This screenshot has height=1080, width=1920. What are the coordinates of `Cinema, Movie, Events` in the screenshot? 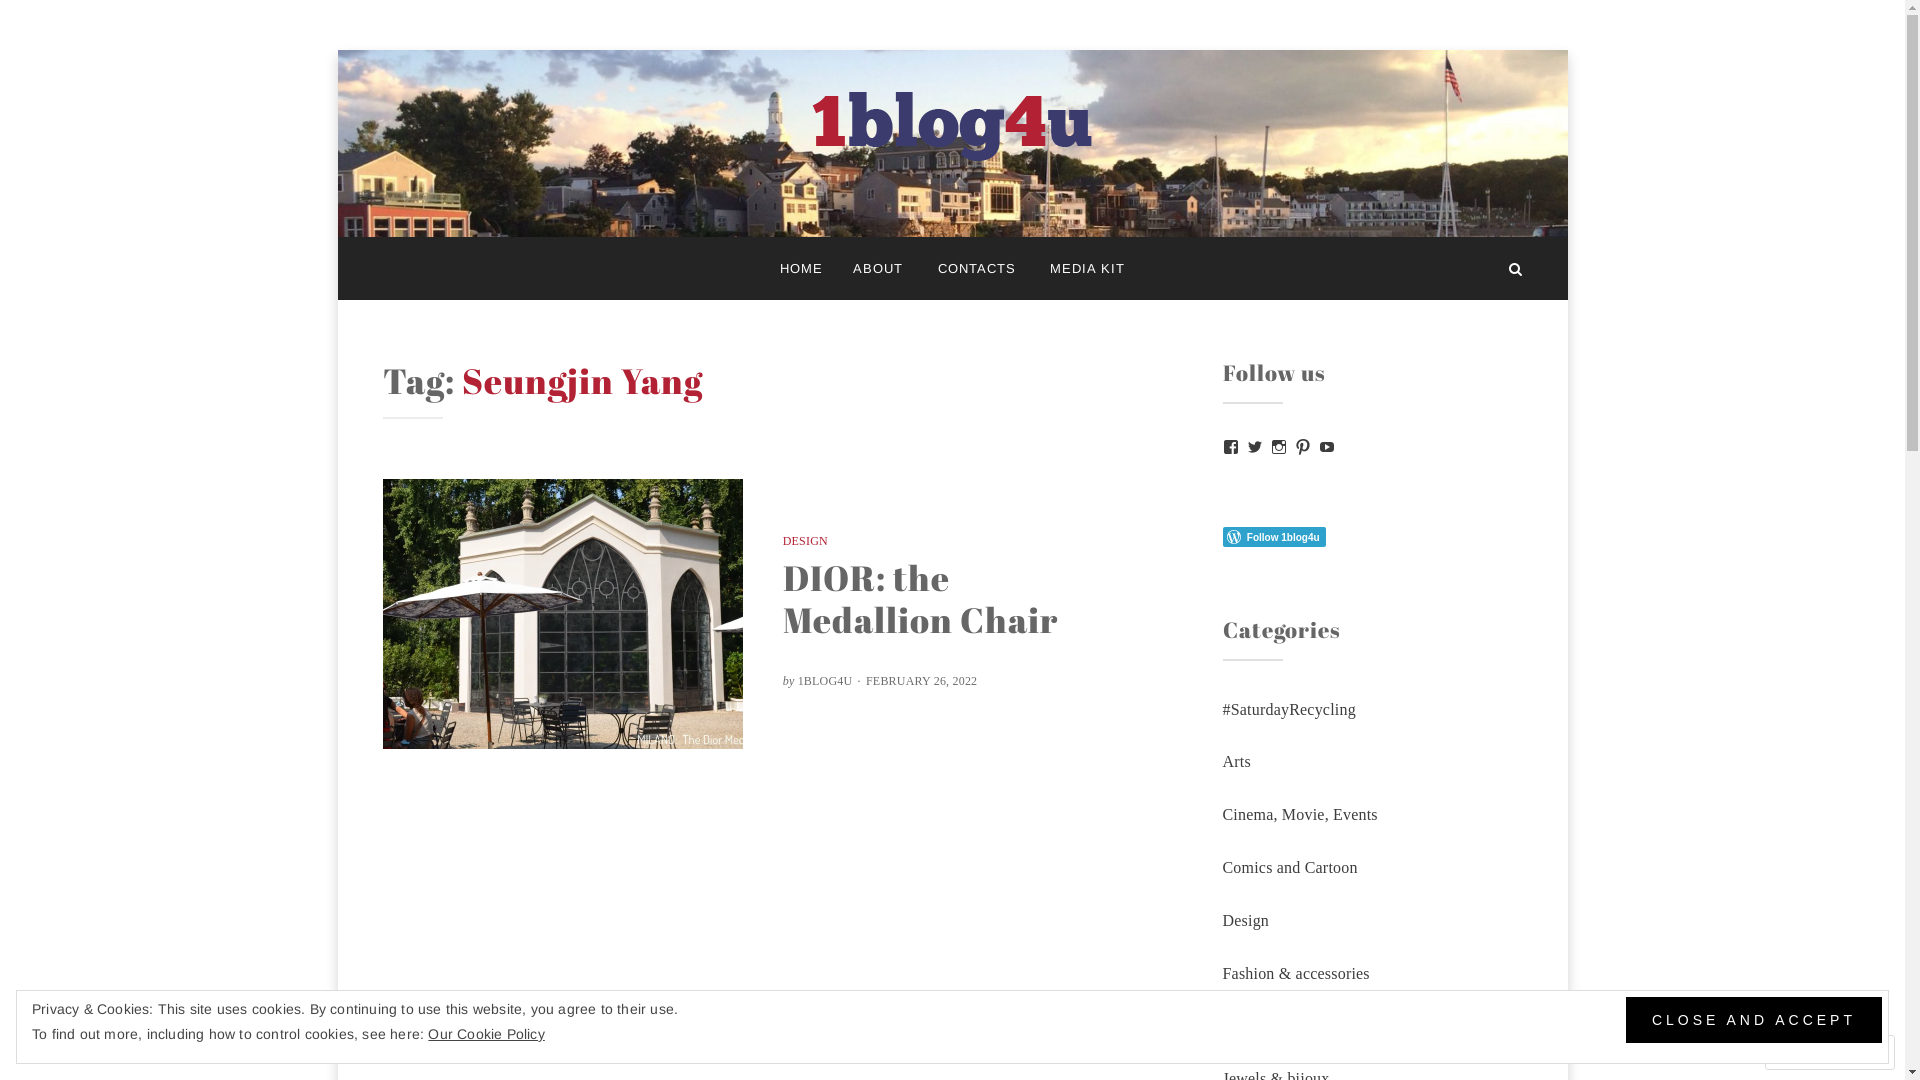 It's located at (1300, 814).